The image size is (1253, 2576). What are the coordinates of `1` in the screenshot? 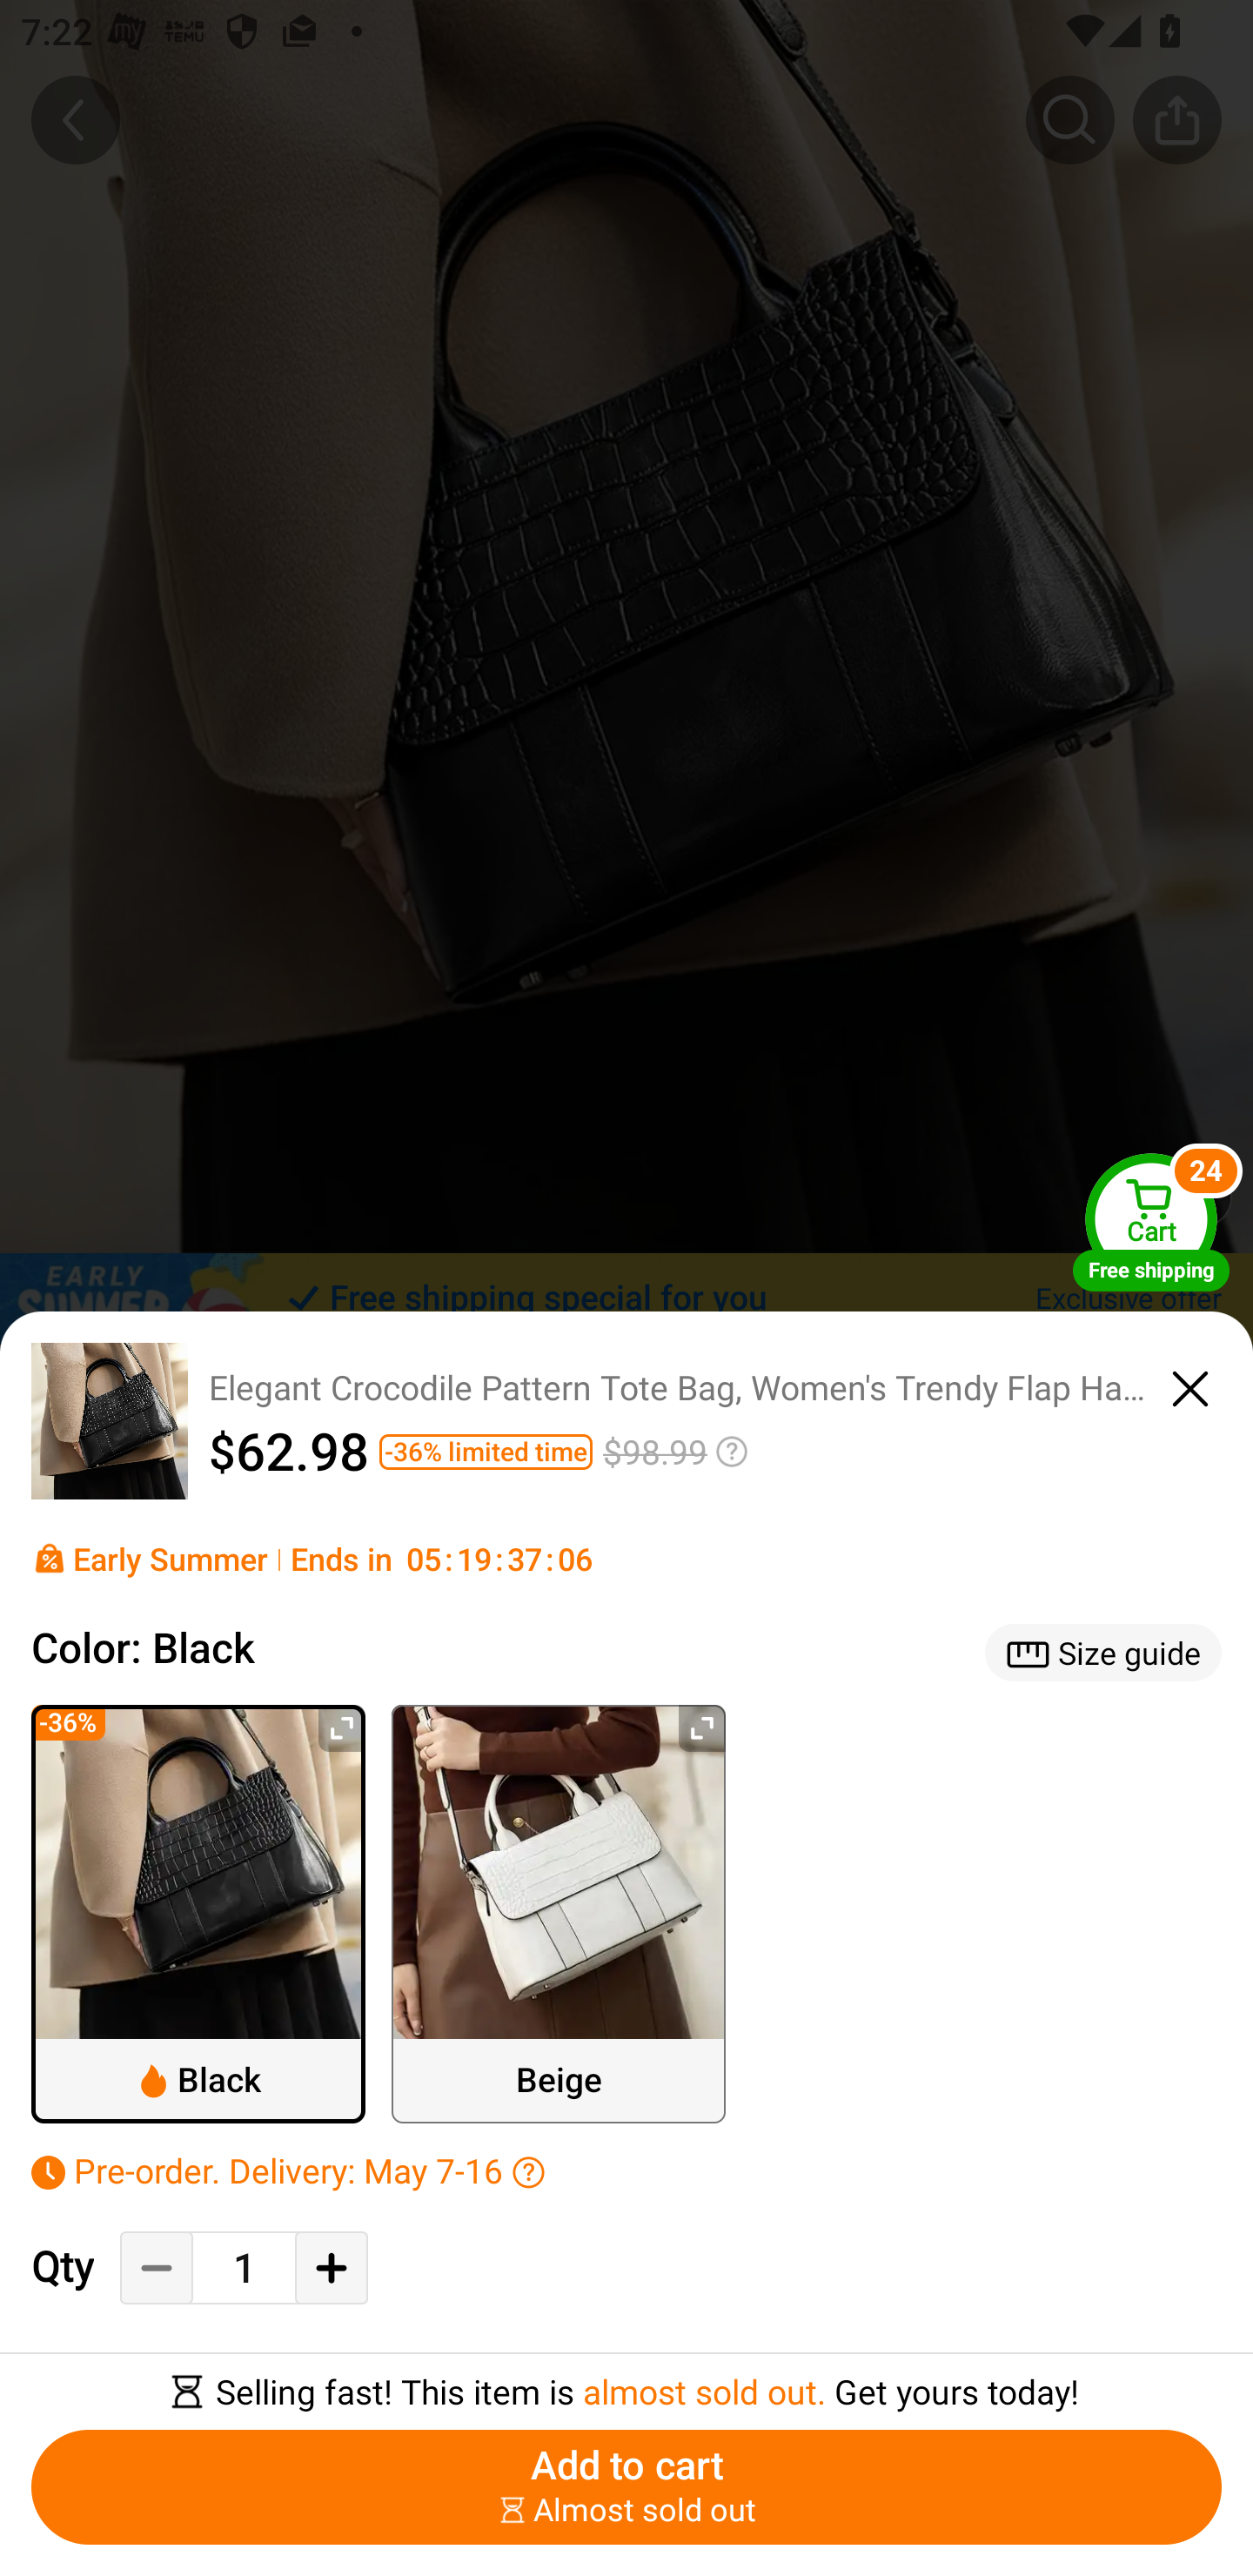 It's located at (244, 2270).